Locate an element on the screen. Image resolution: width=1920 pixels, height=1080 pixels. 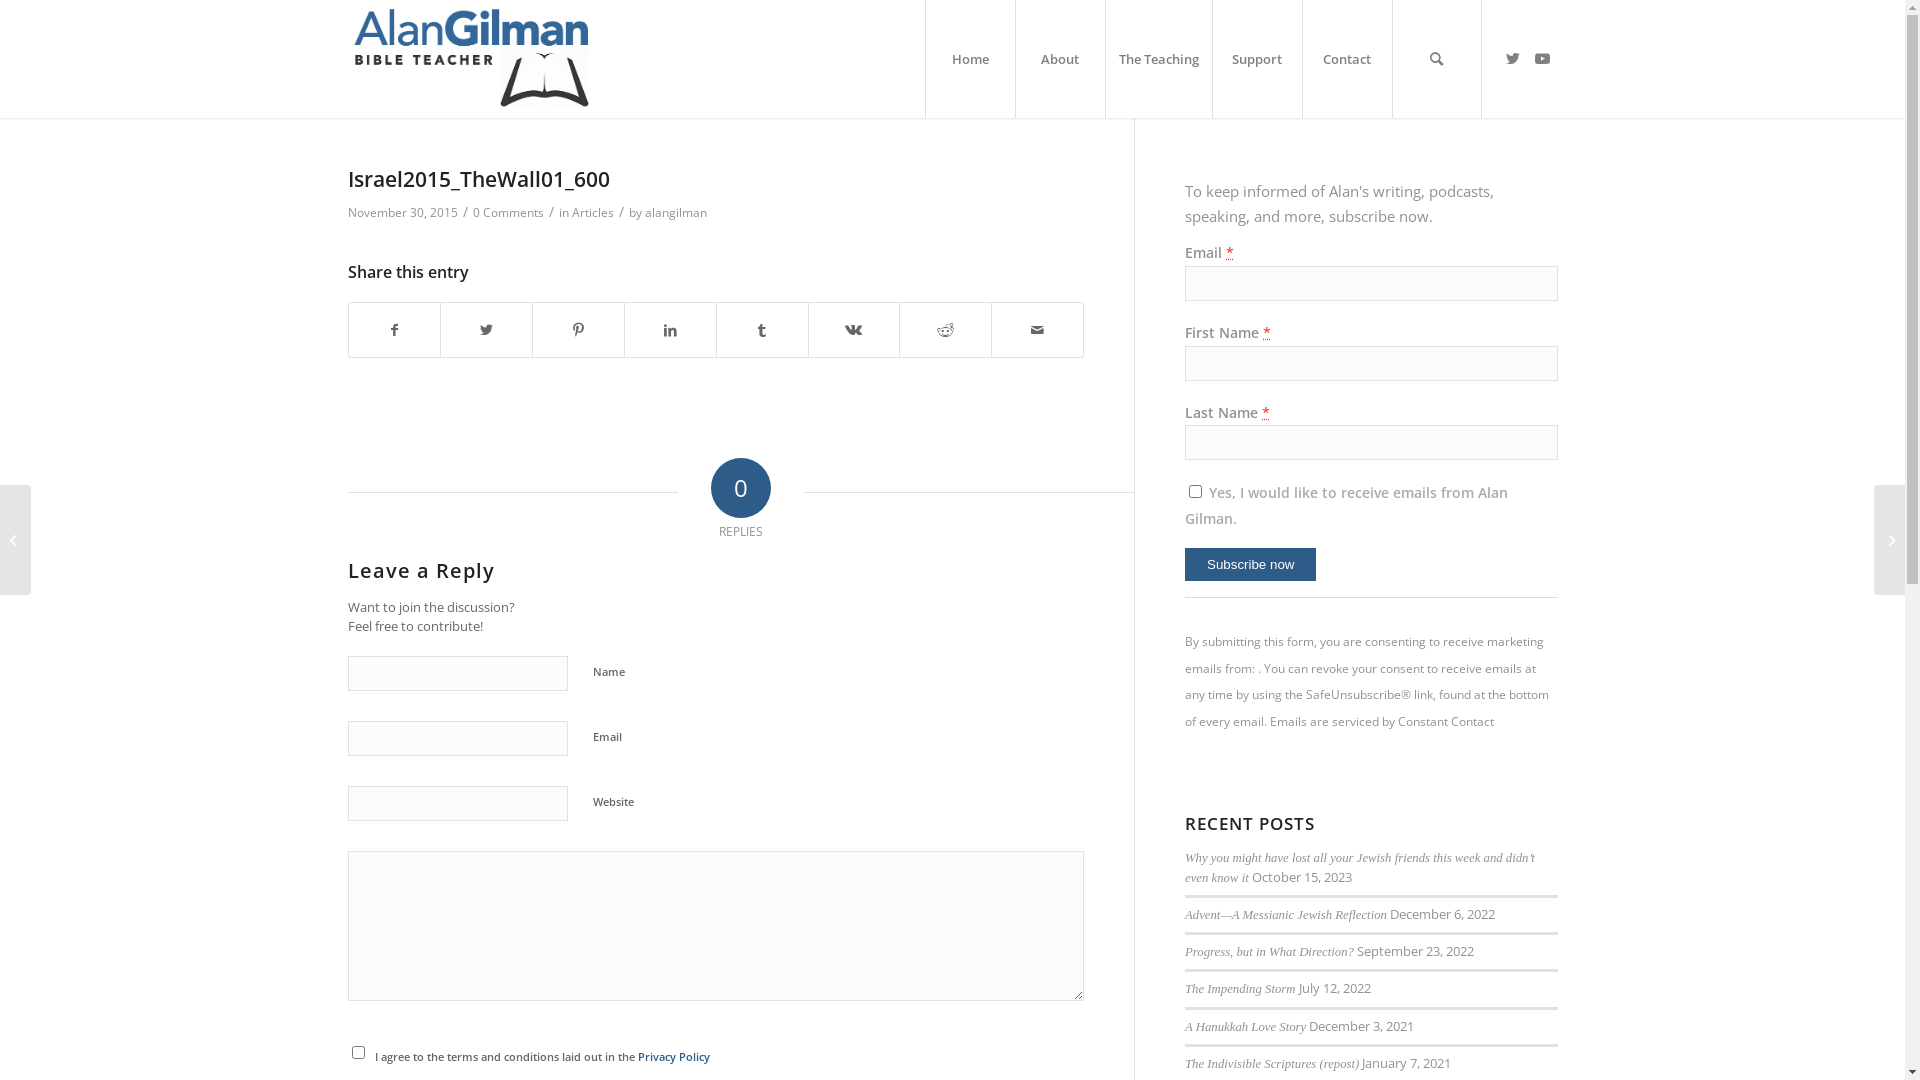
Subscribe now is located at coordinates (1250, 564).